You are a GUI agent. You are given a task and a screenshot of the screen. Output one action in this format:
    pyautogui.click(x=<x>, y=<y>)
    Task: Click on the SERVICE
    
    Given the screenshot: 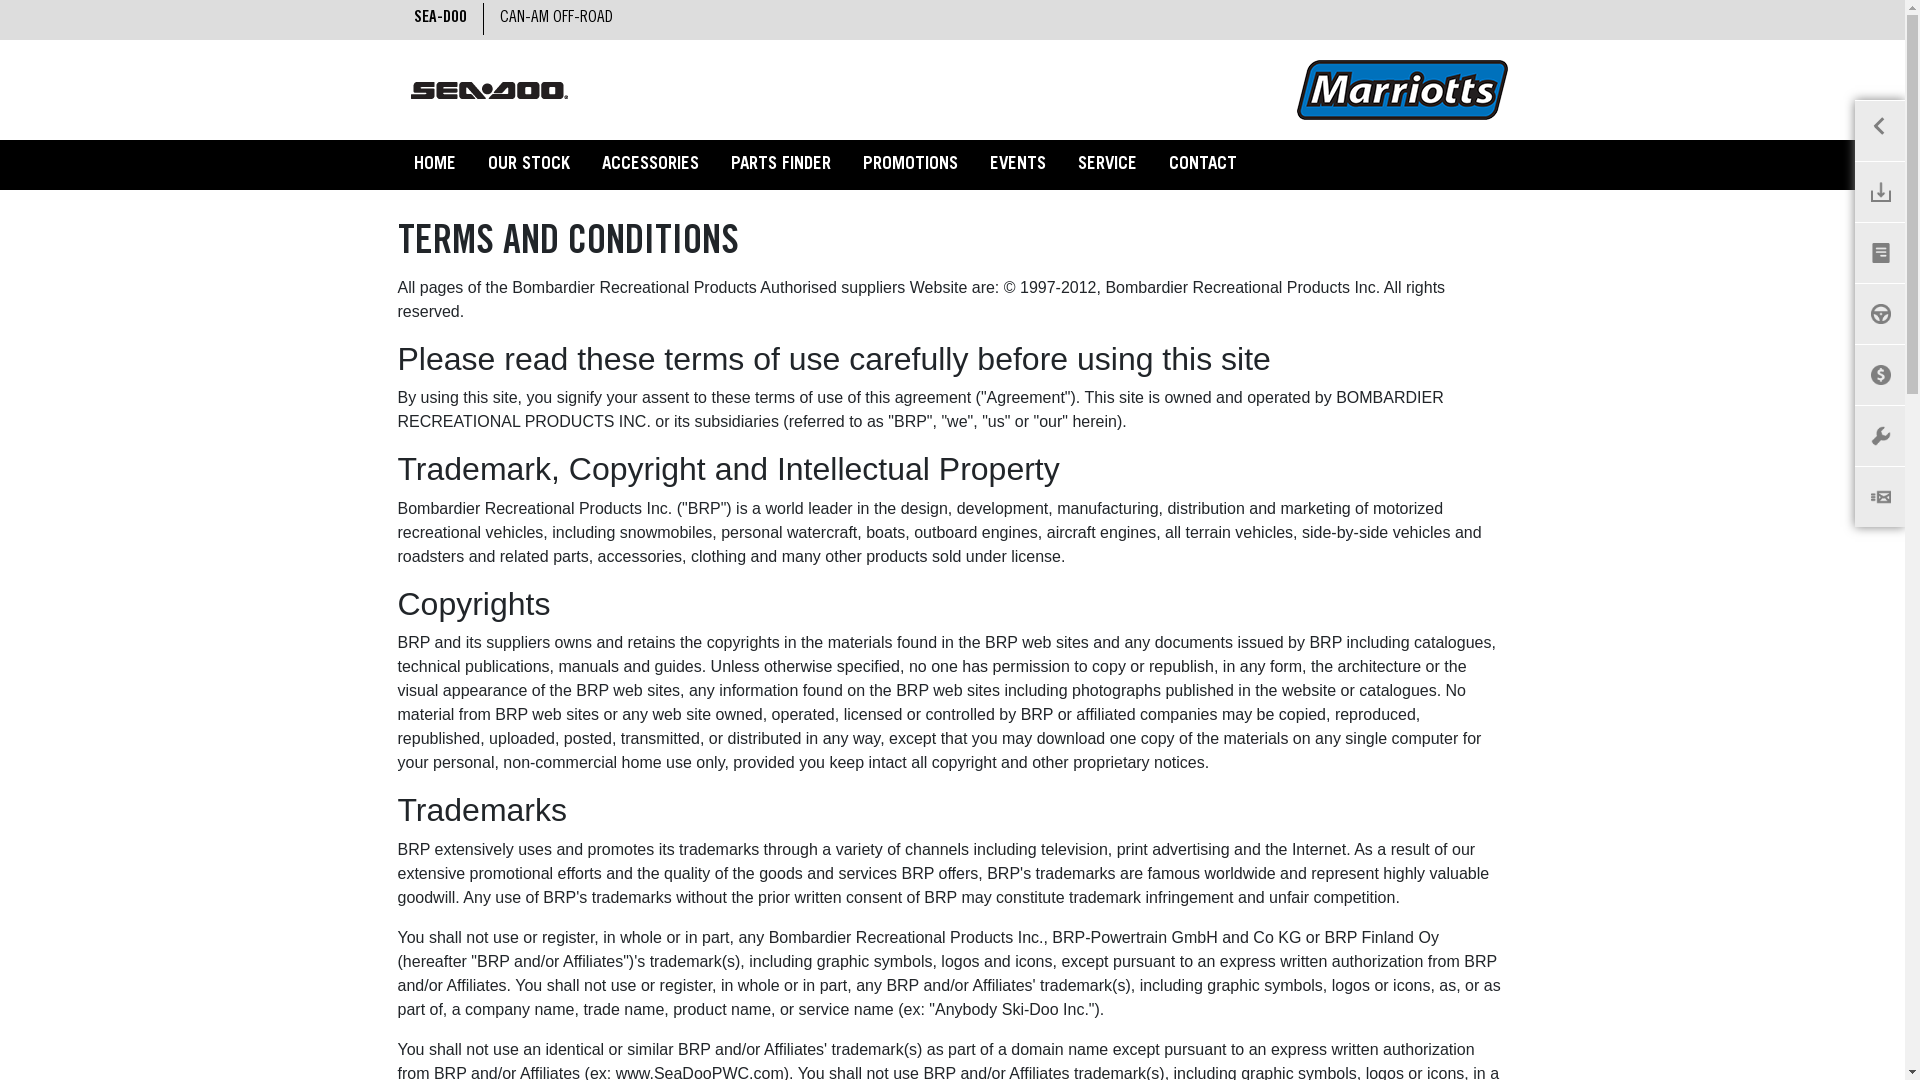 What is the action you would take?
    pyautogui.click(x=1108, y=166)
    